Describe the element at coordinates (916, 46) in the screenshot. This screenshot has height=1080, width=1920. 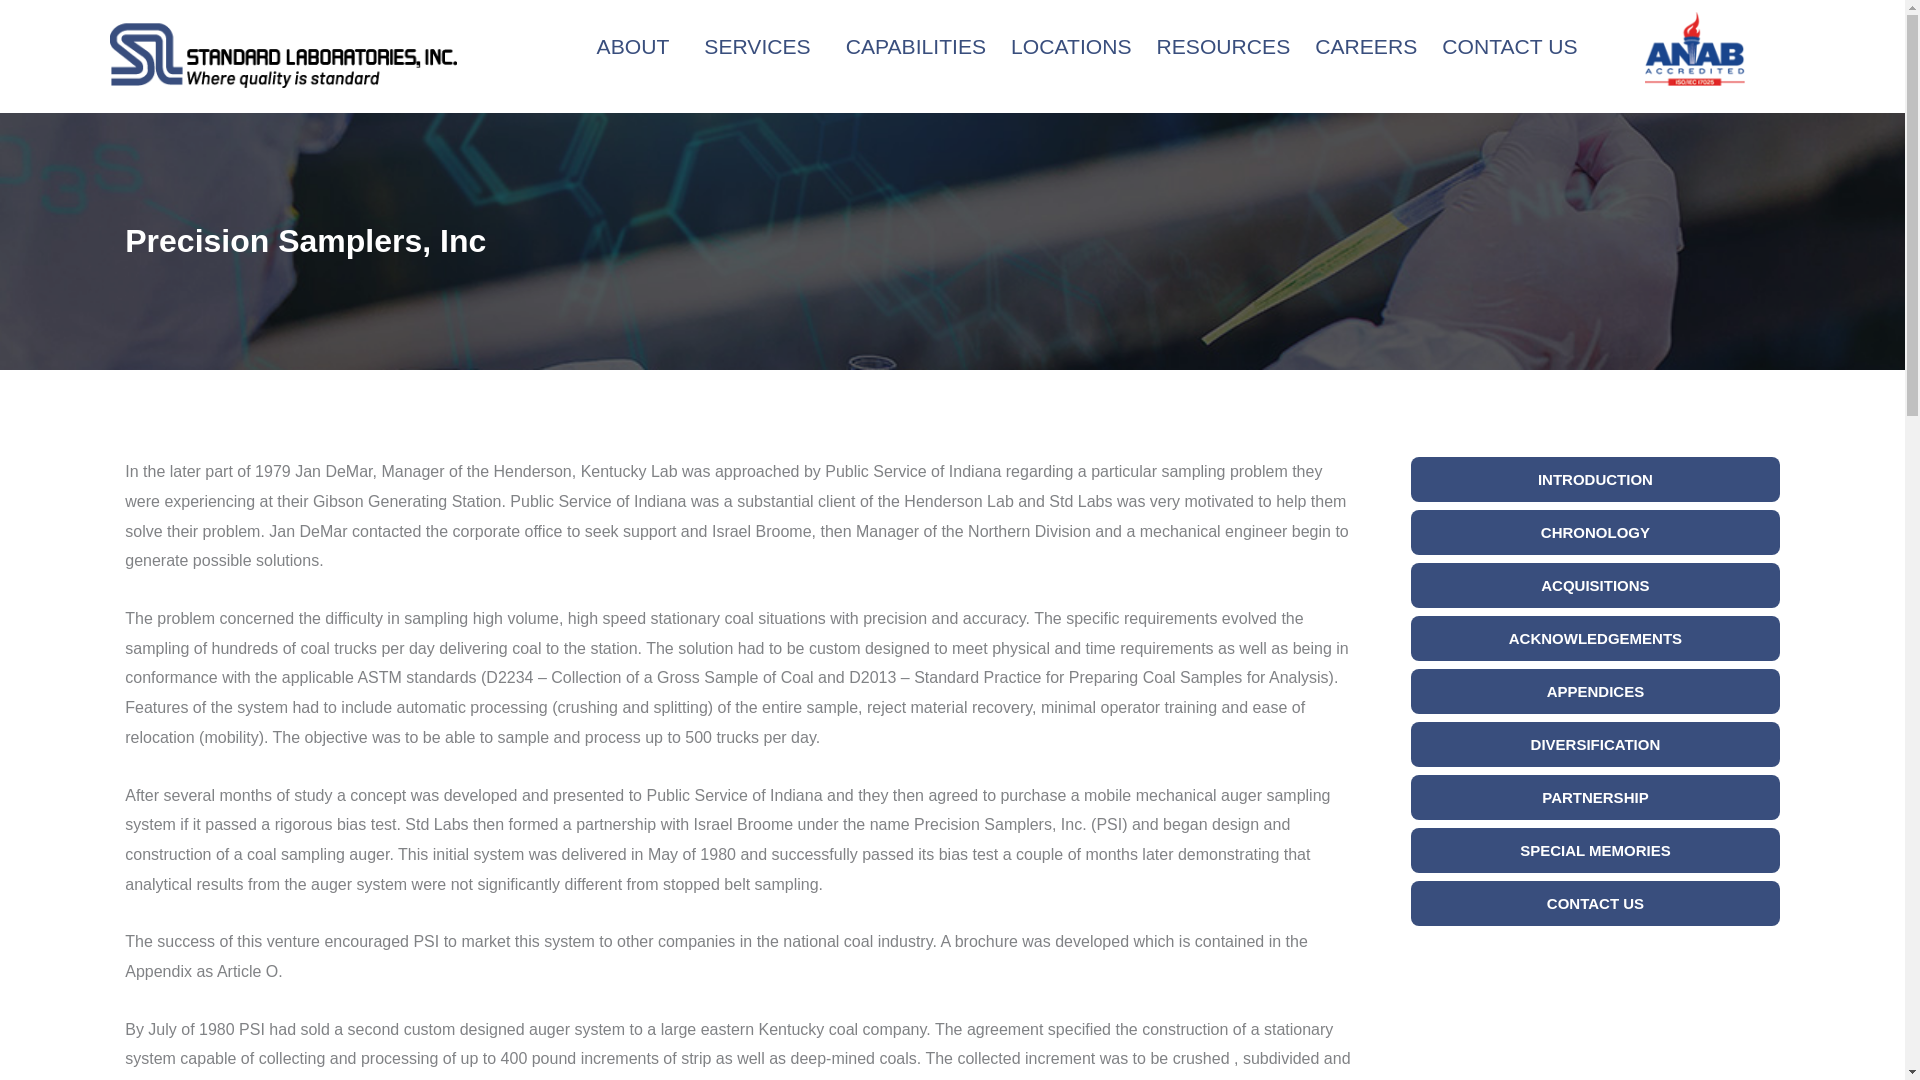
I see `CAPABILITIES` at that location.